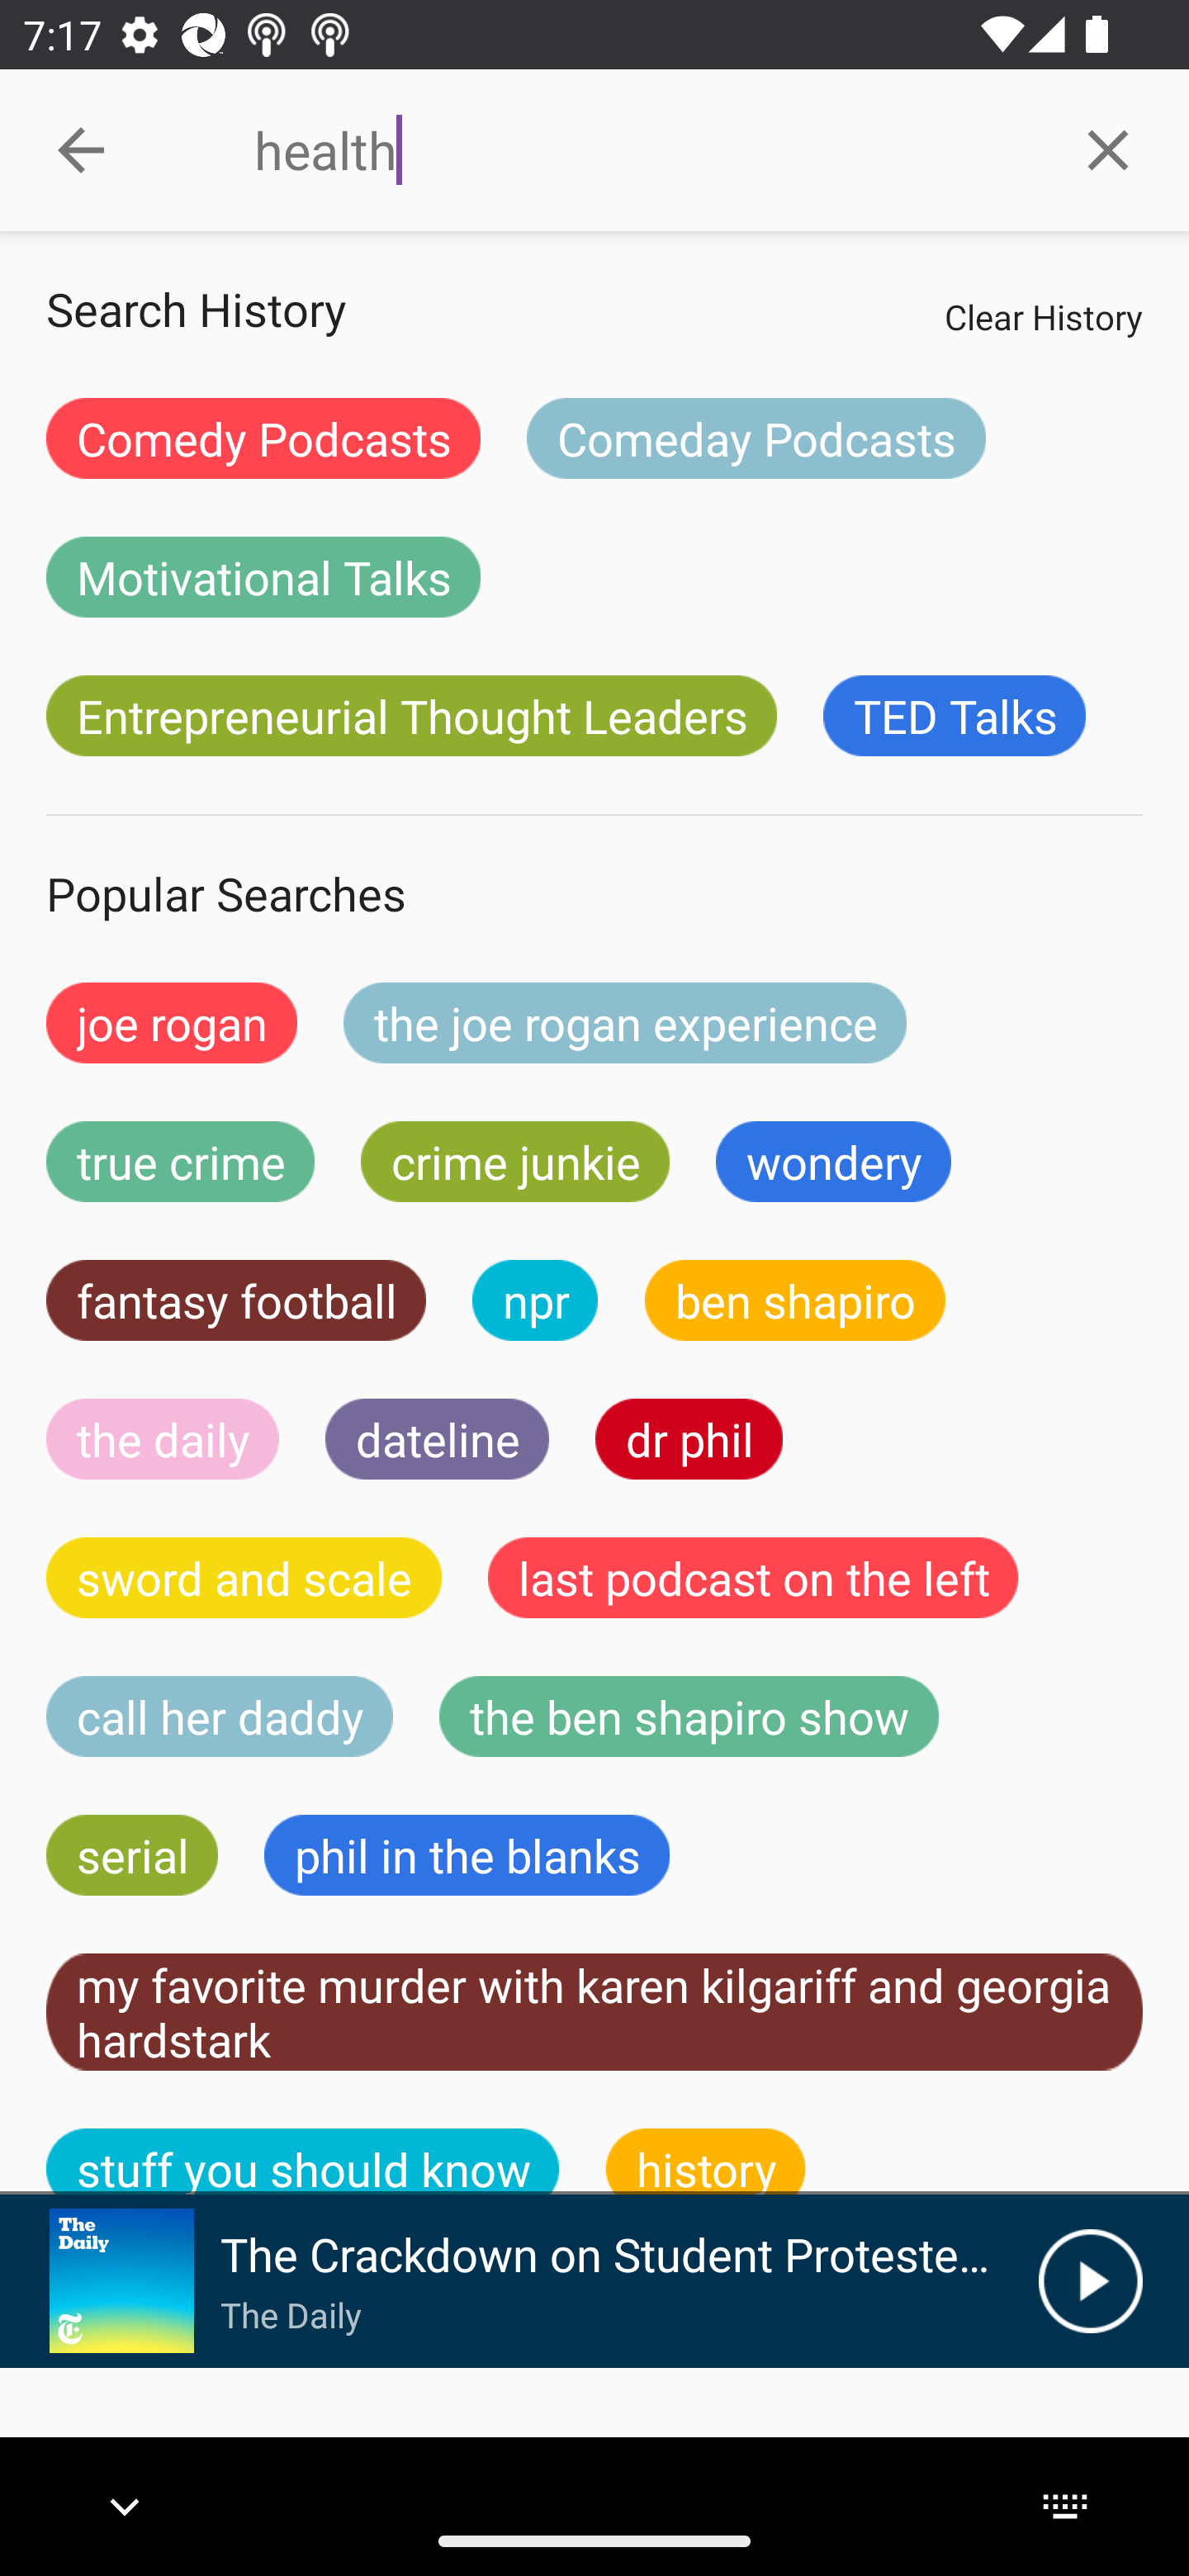 The width and height of the screenshot is (1189, 2576). I want to click on Comeday Podcasts, so click(756, 438).